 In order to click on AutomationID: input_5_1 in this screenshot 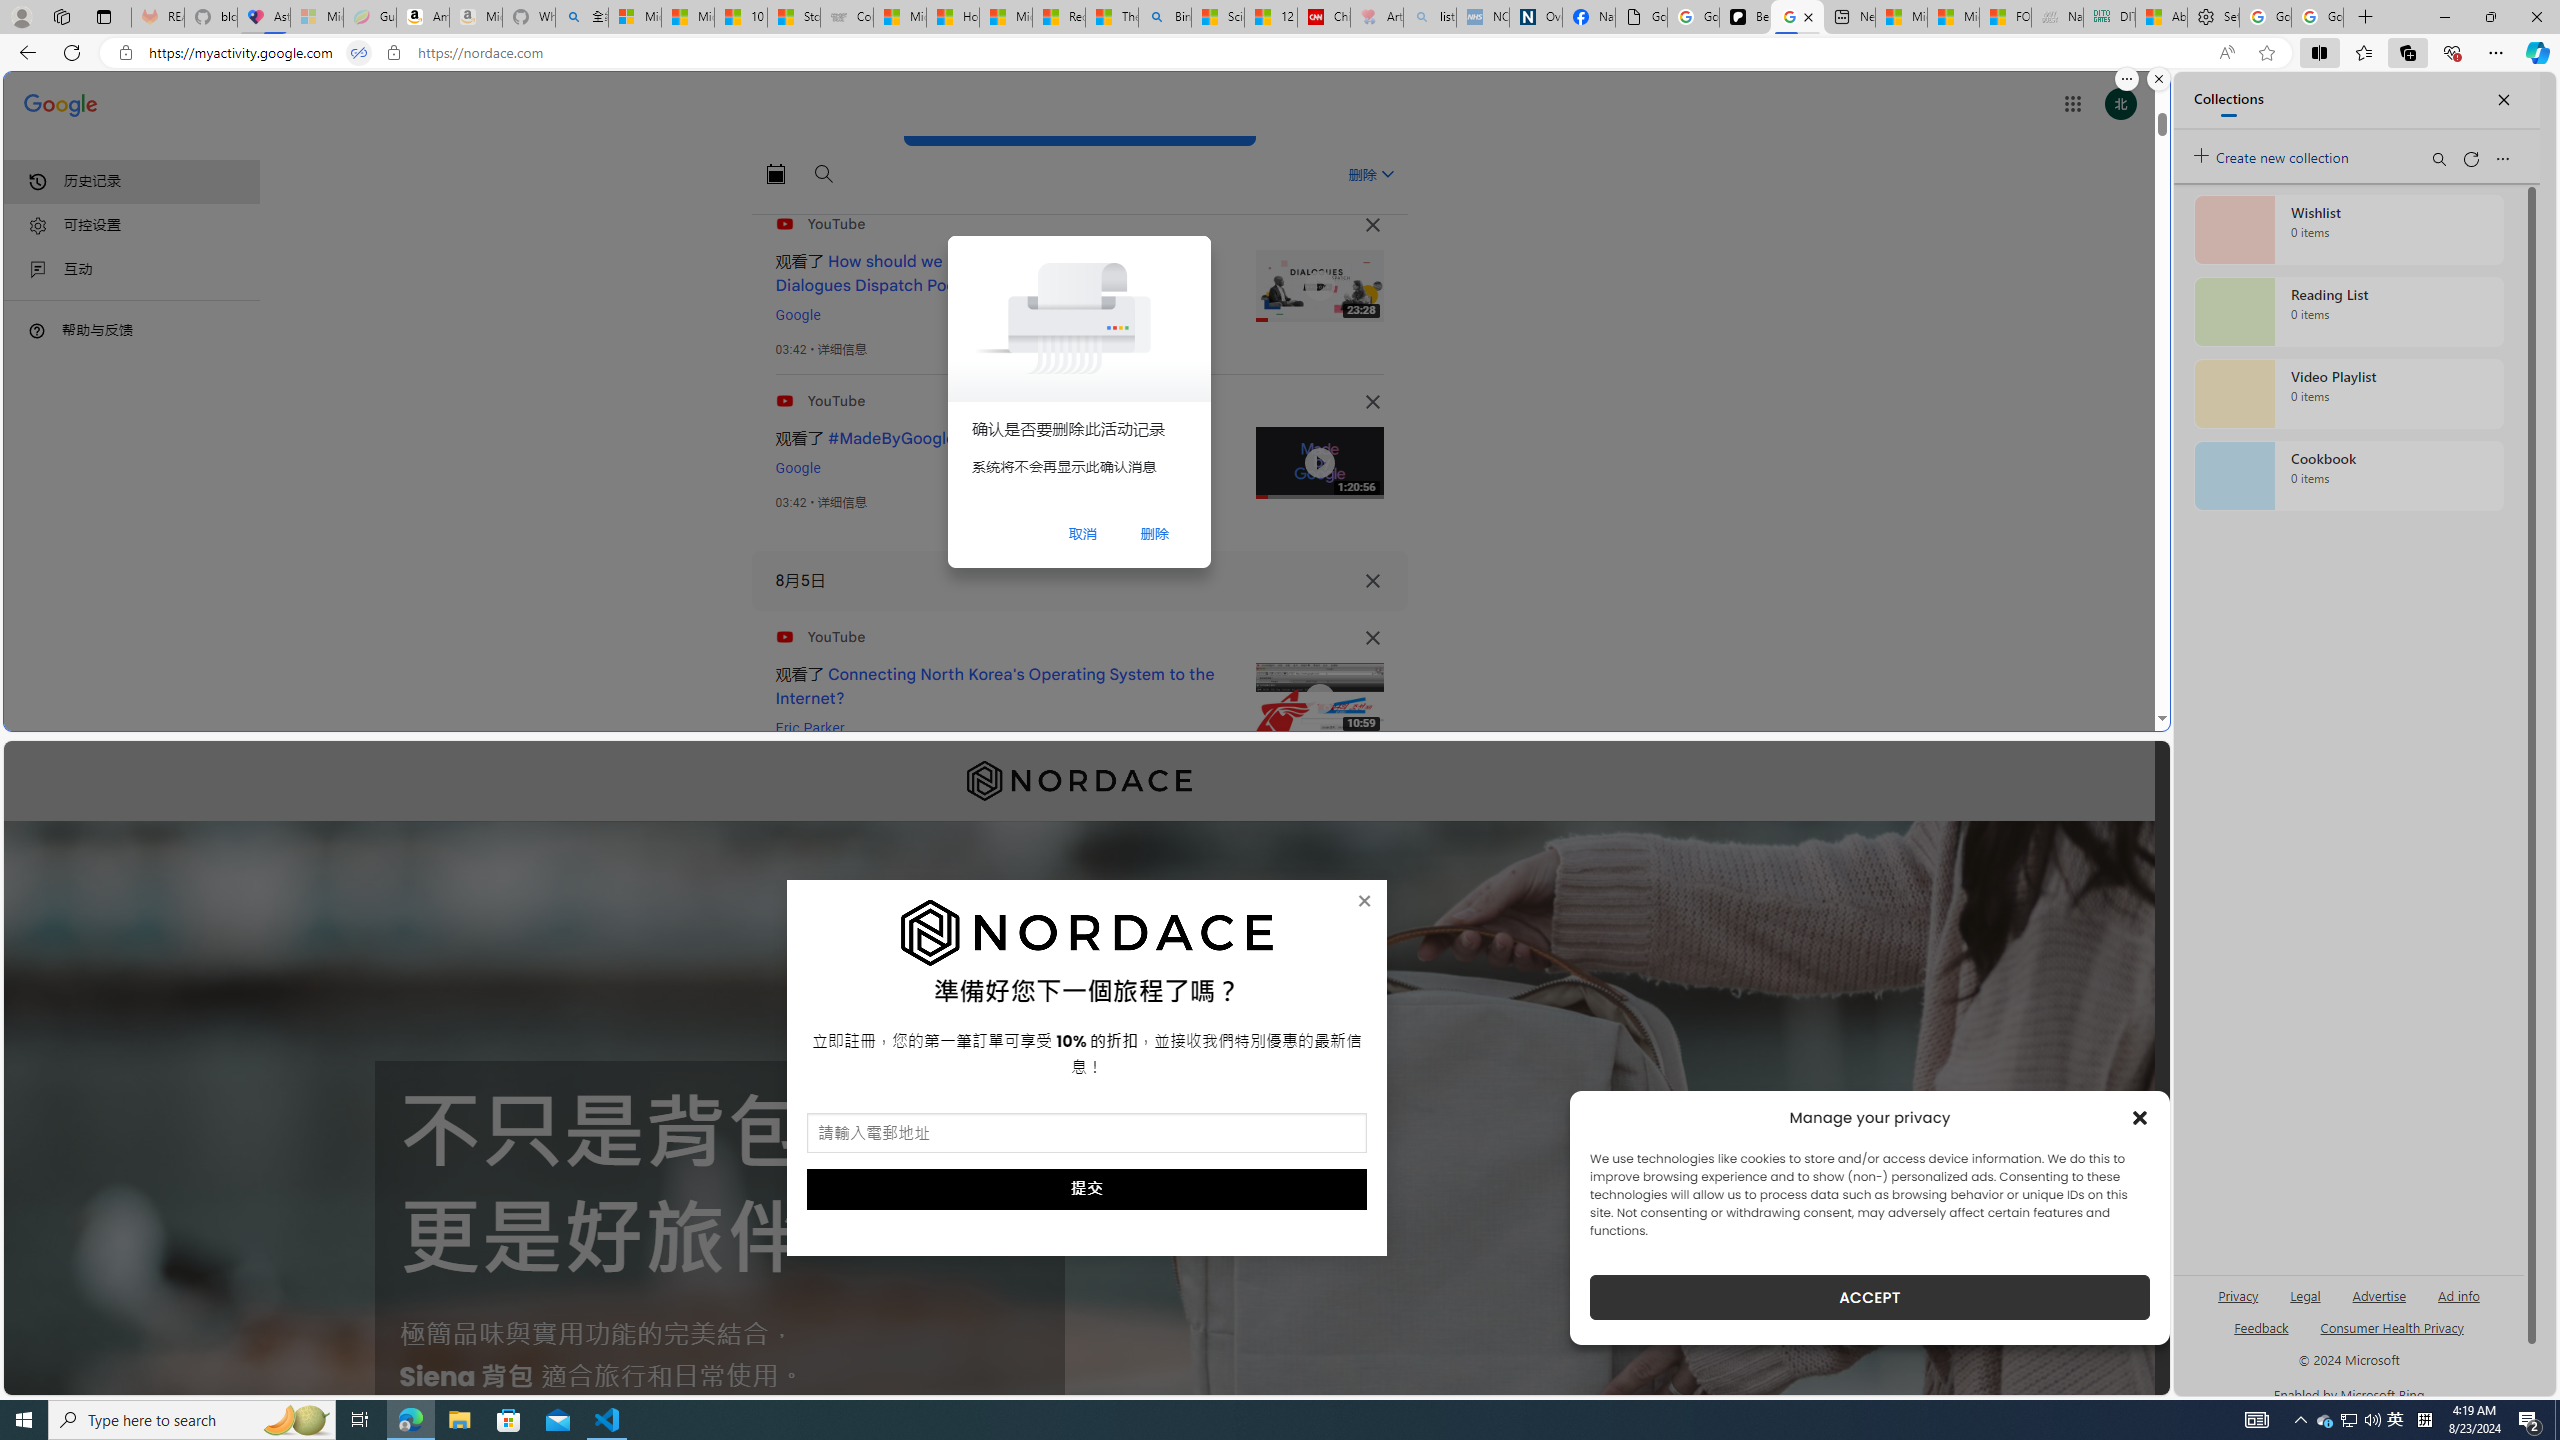, I will do `click(1086, 1133)`.